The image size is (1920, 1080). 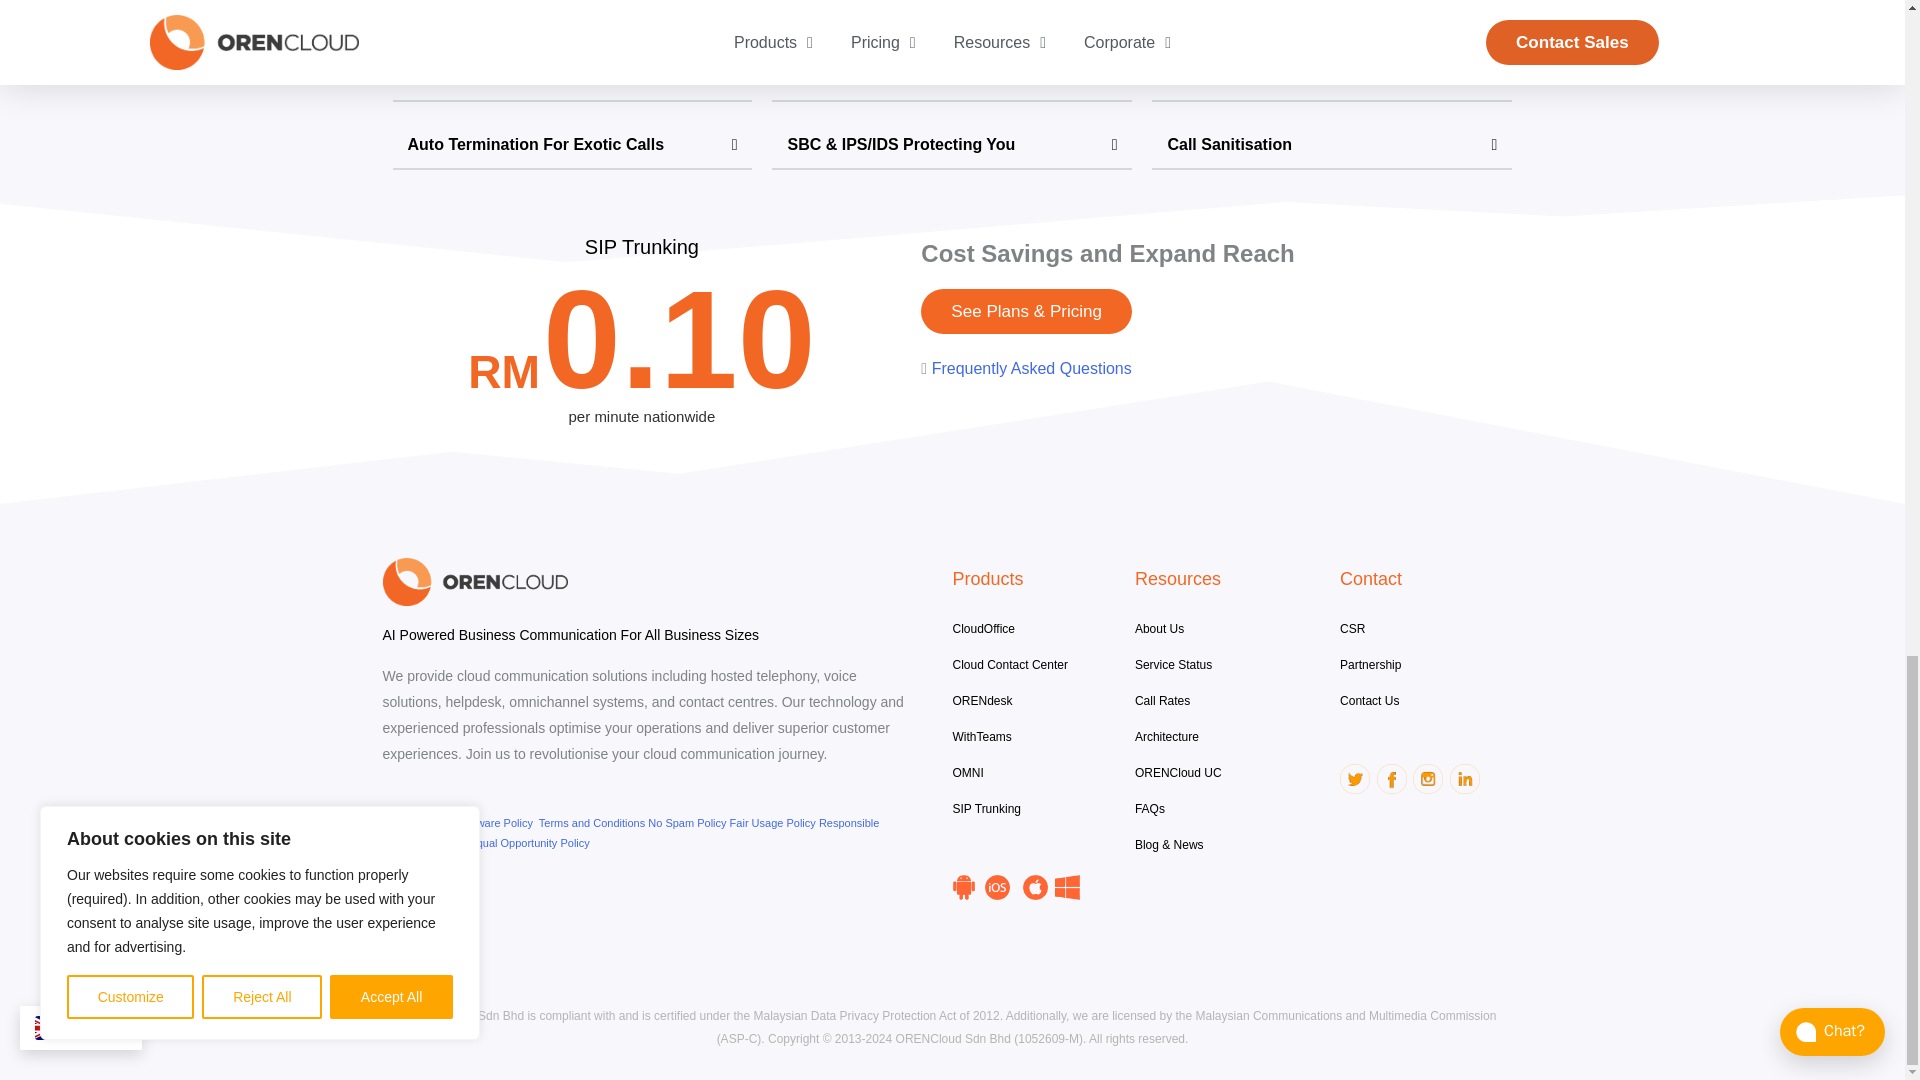 I want to click on Twitter, so click(x=1355, y=778).